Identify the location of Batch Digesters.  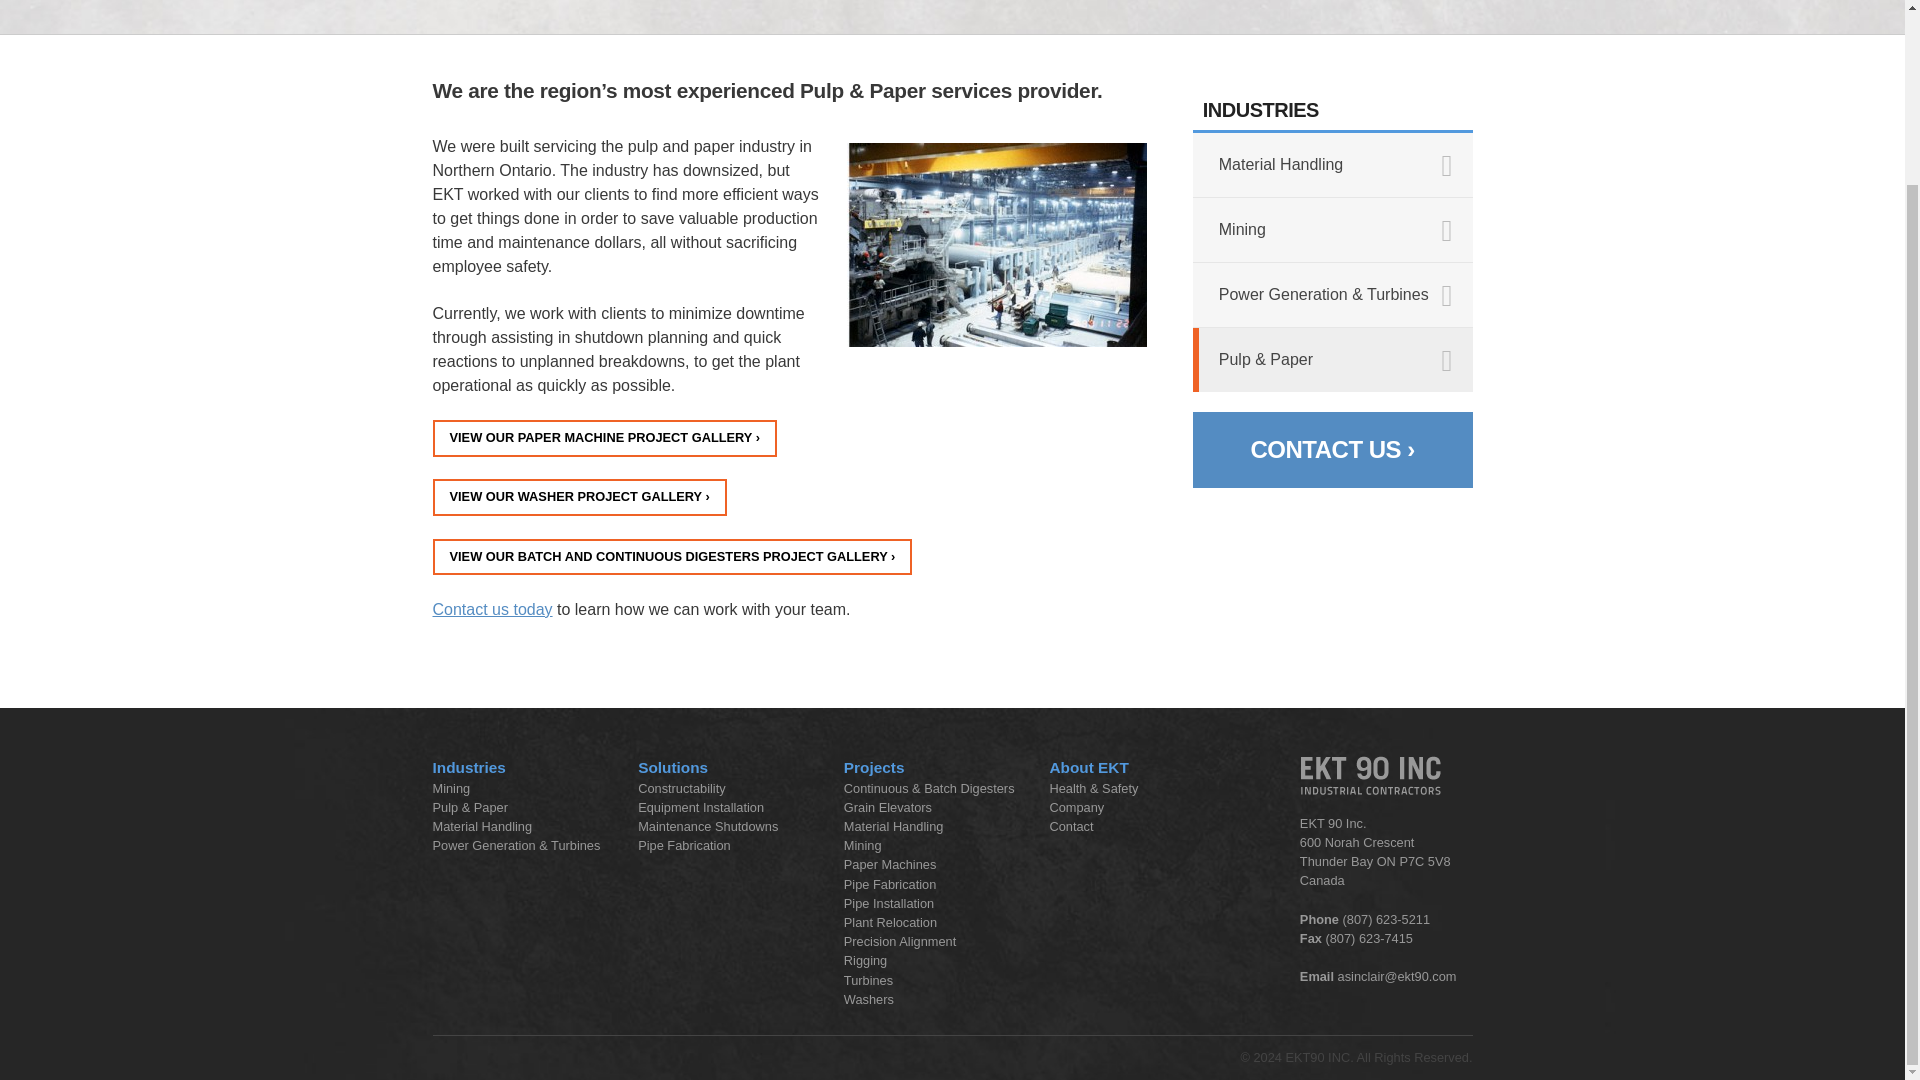
(672, 556).